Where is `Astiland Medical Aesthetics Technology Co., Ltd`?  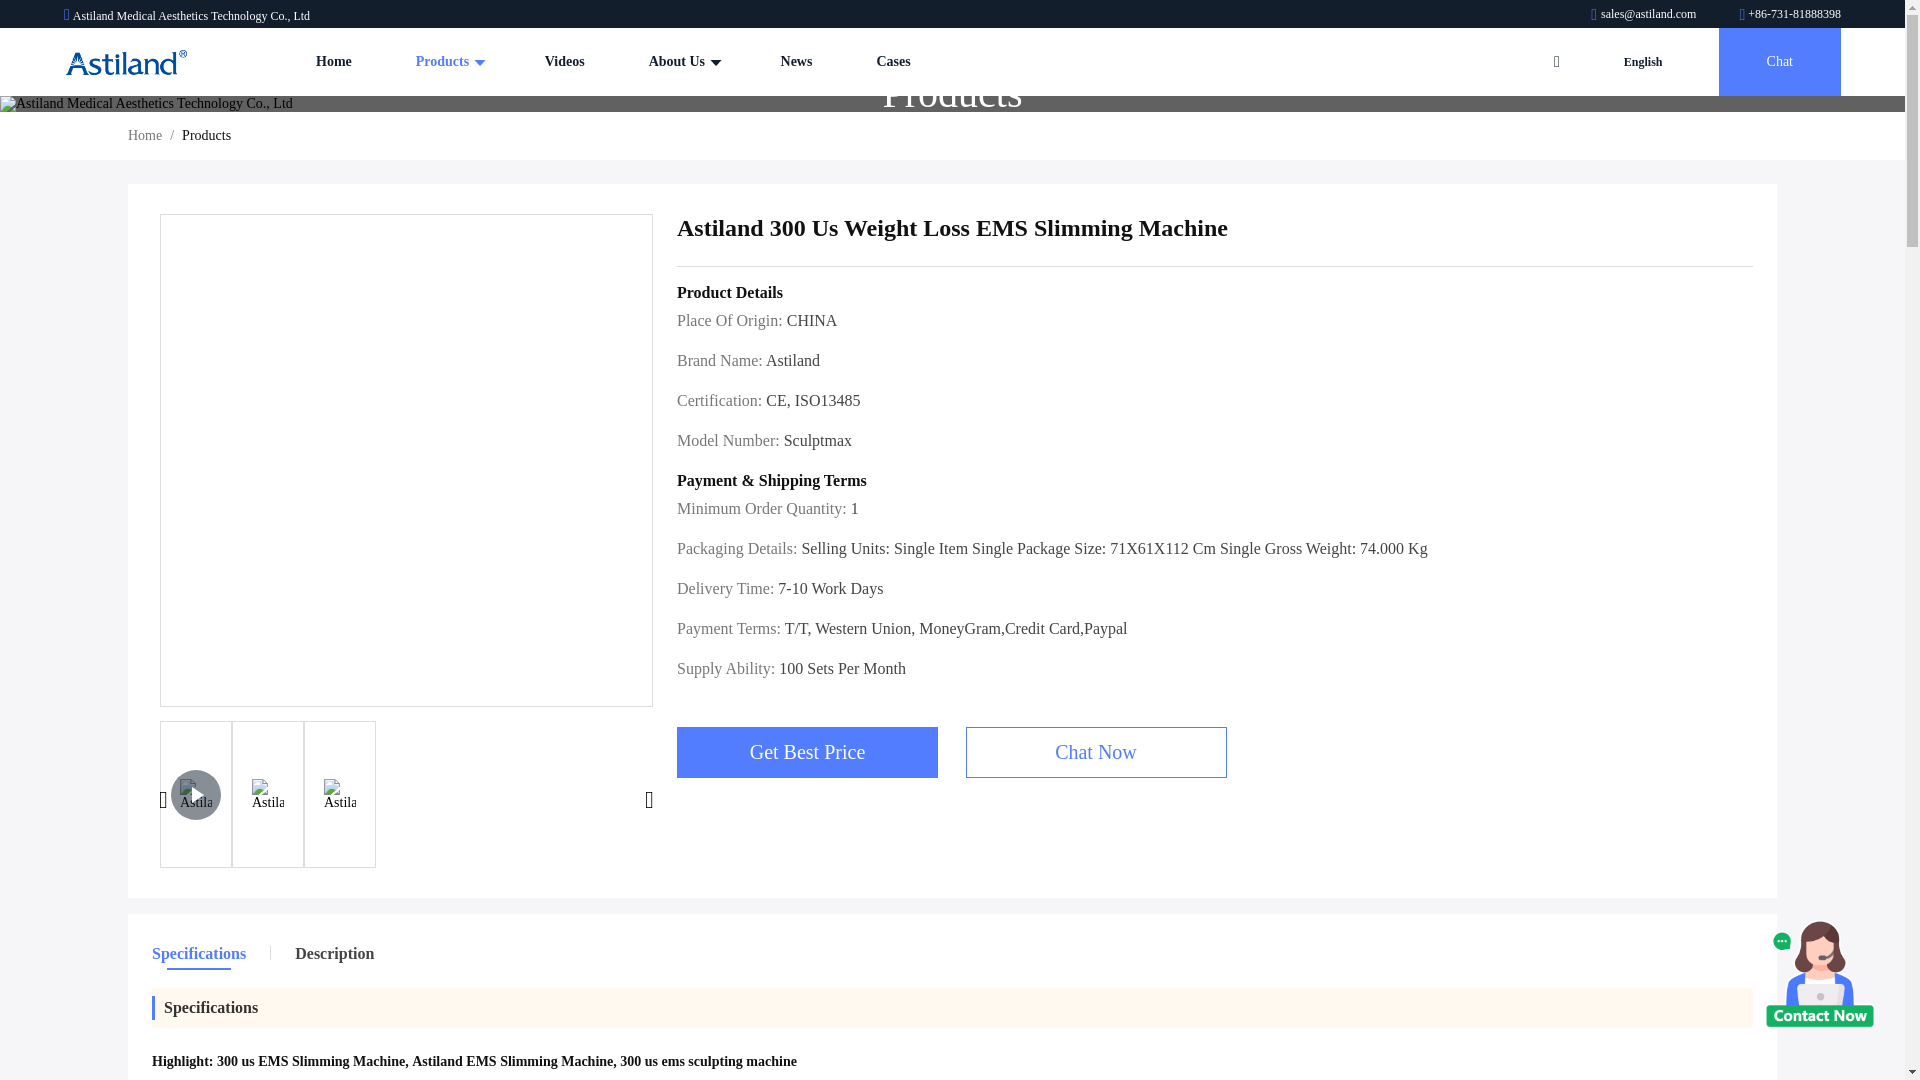
Astiland Medical Aesthetics Technology Co., Ltd is located at coordinates (1790, 13).